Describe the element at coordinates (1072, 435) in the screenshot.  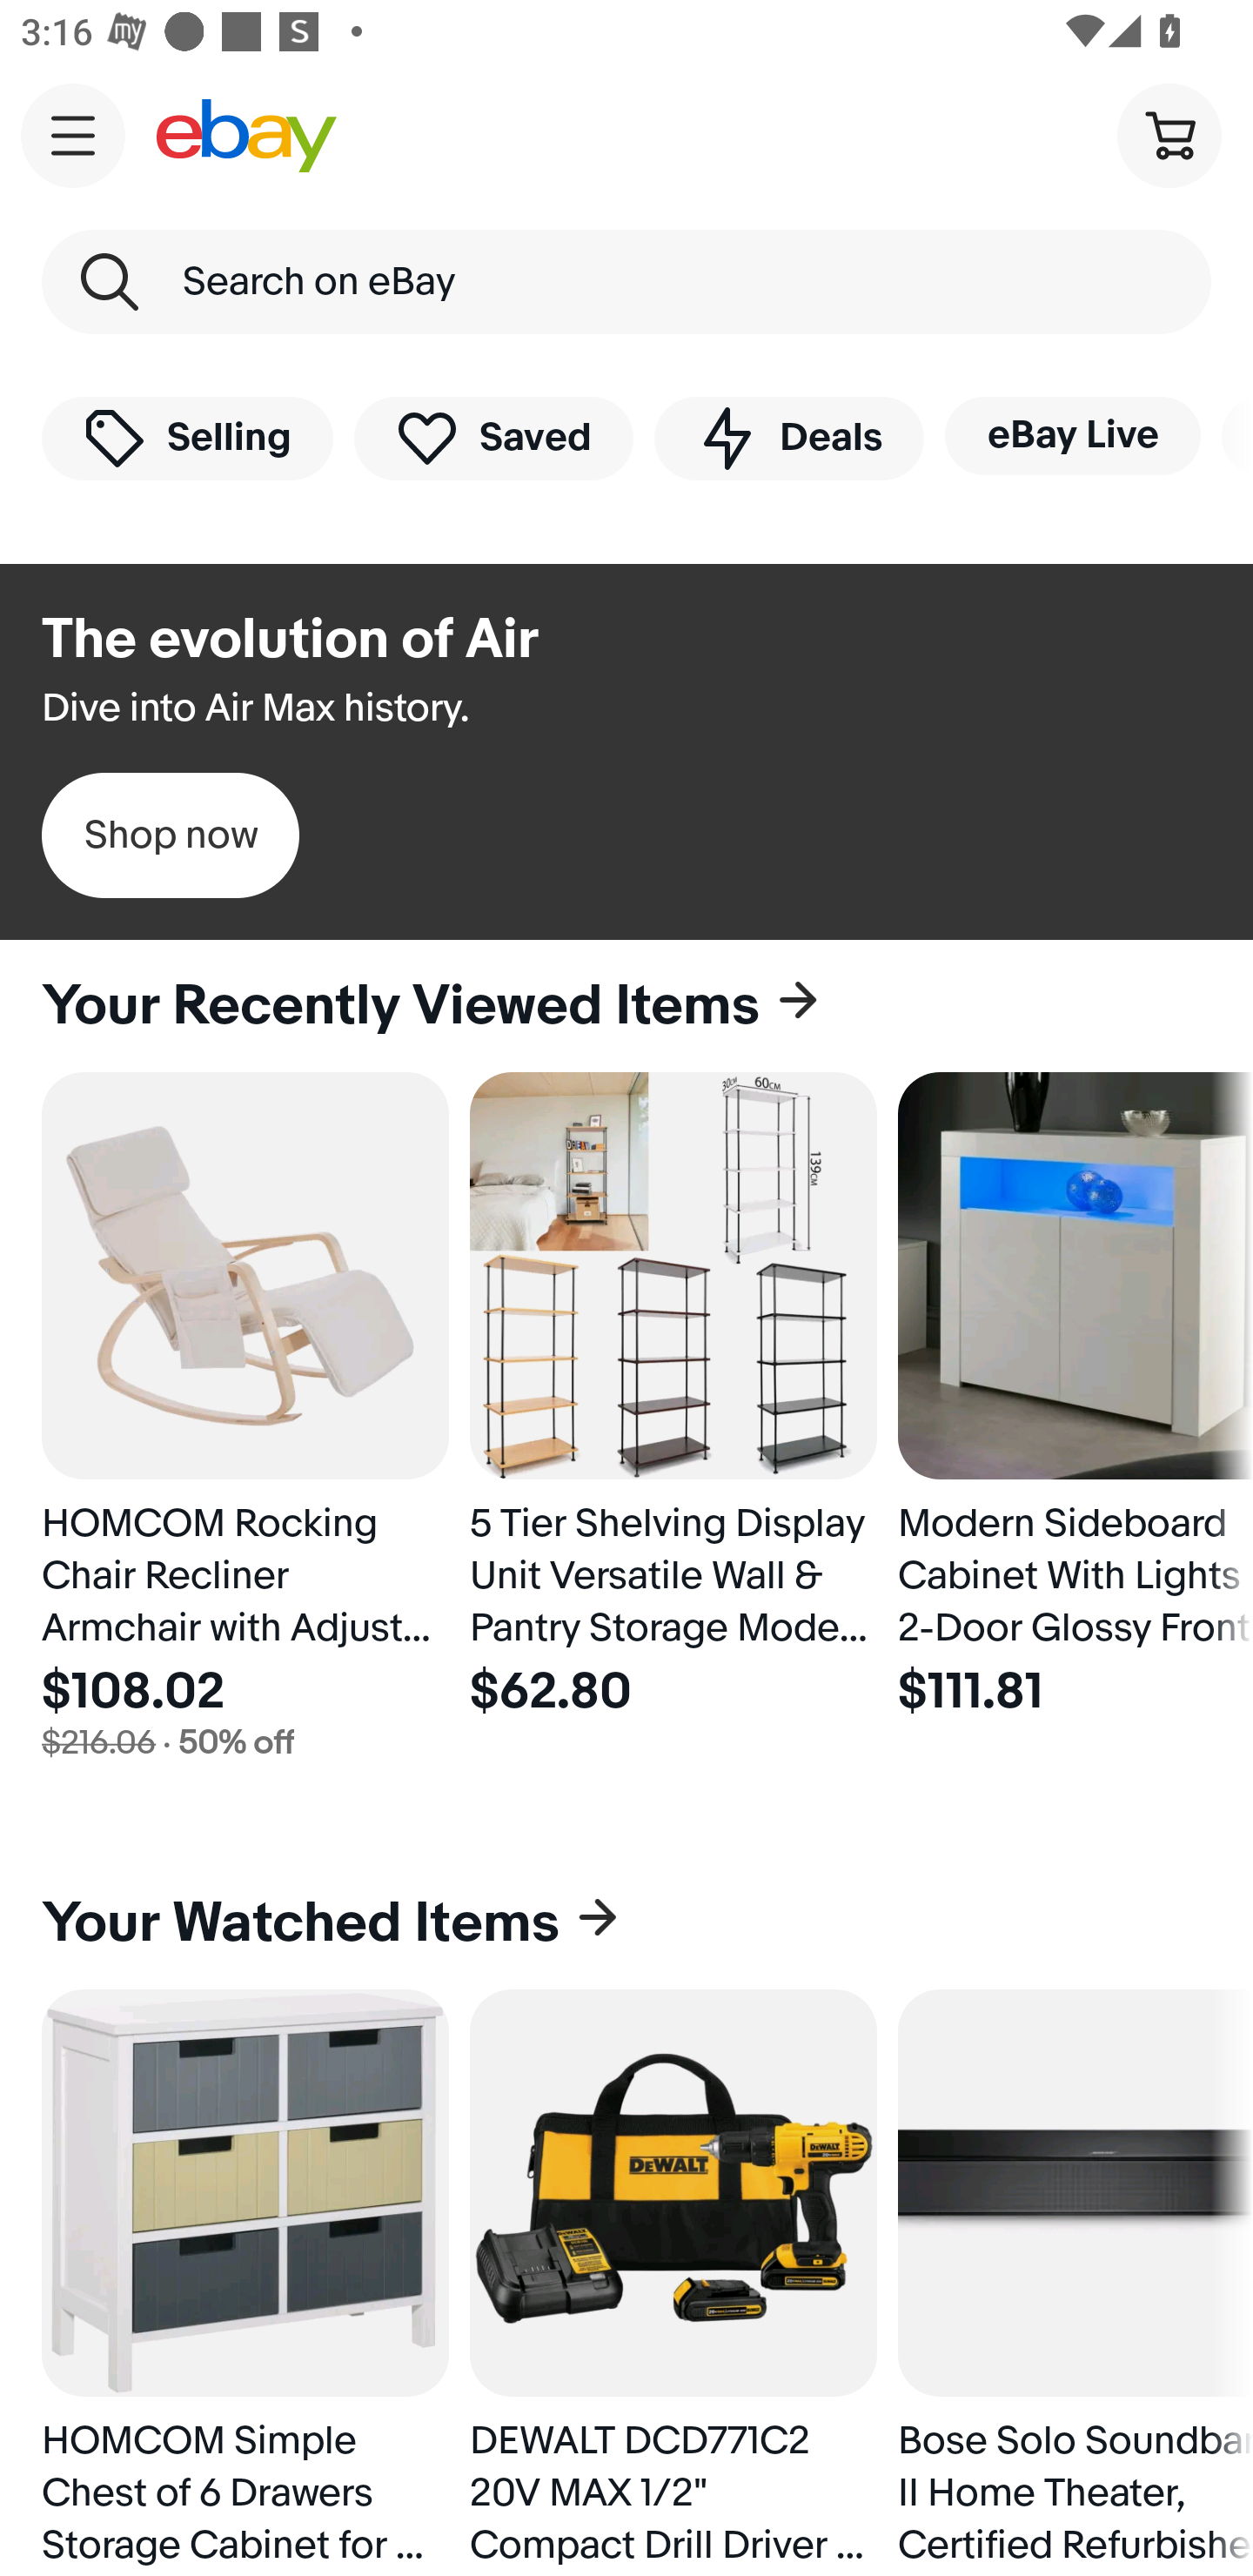
I see `eBay Live` at that location.